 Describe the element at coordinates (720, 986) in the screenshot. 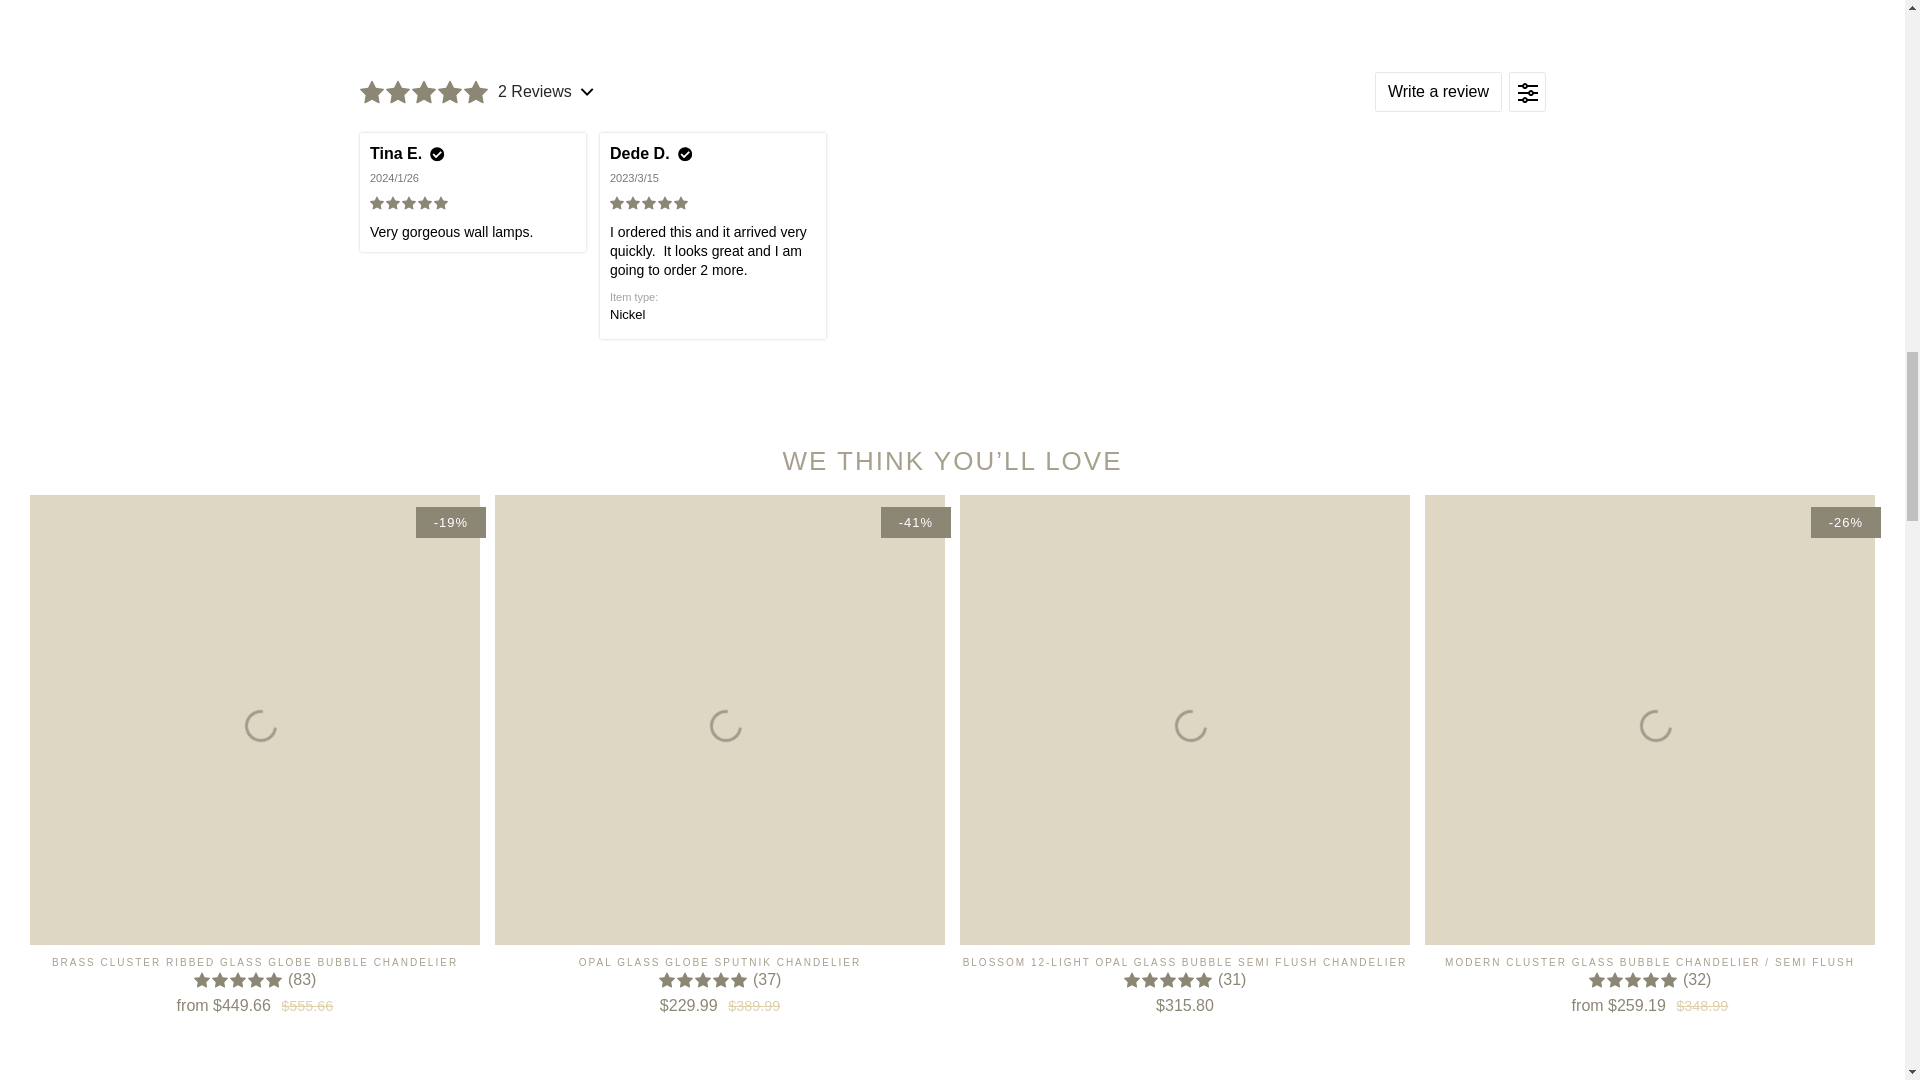

I see `Opal Glass Globe Sputnik Chandelier` at that location.